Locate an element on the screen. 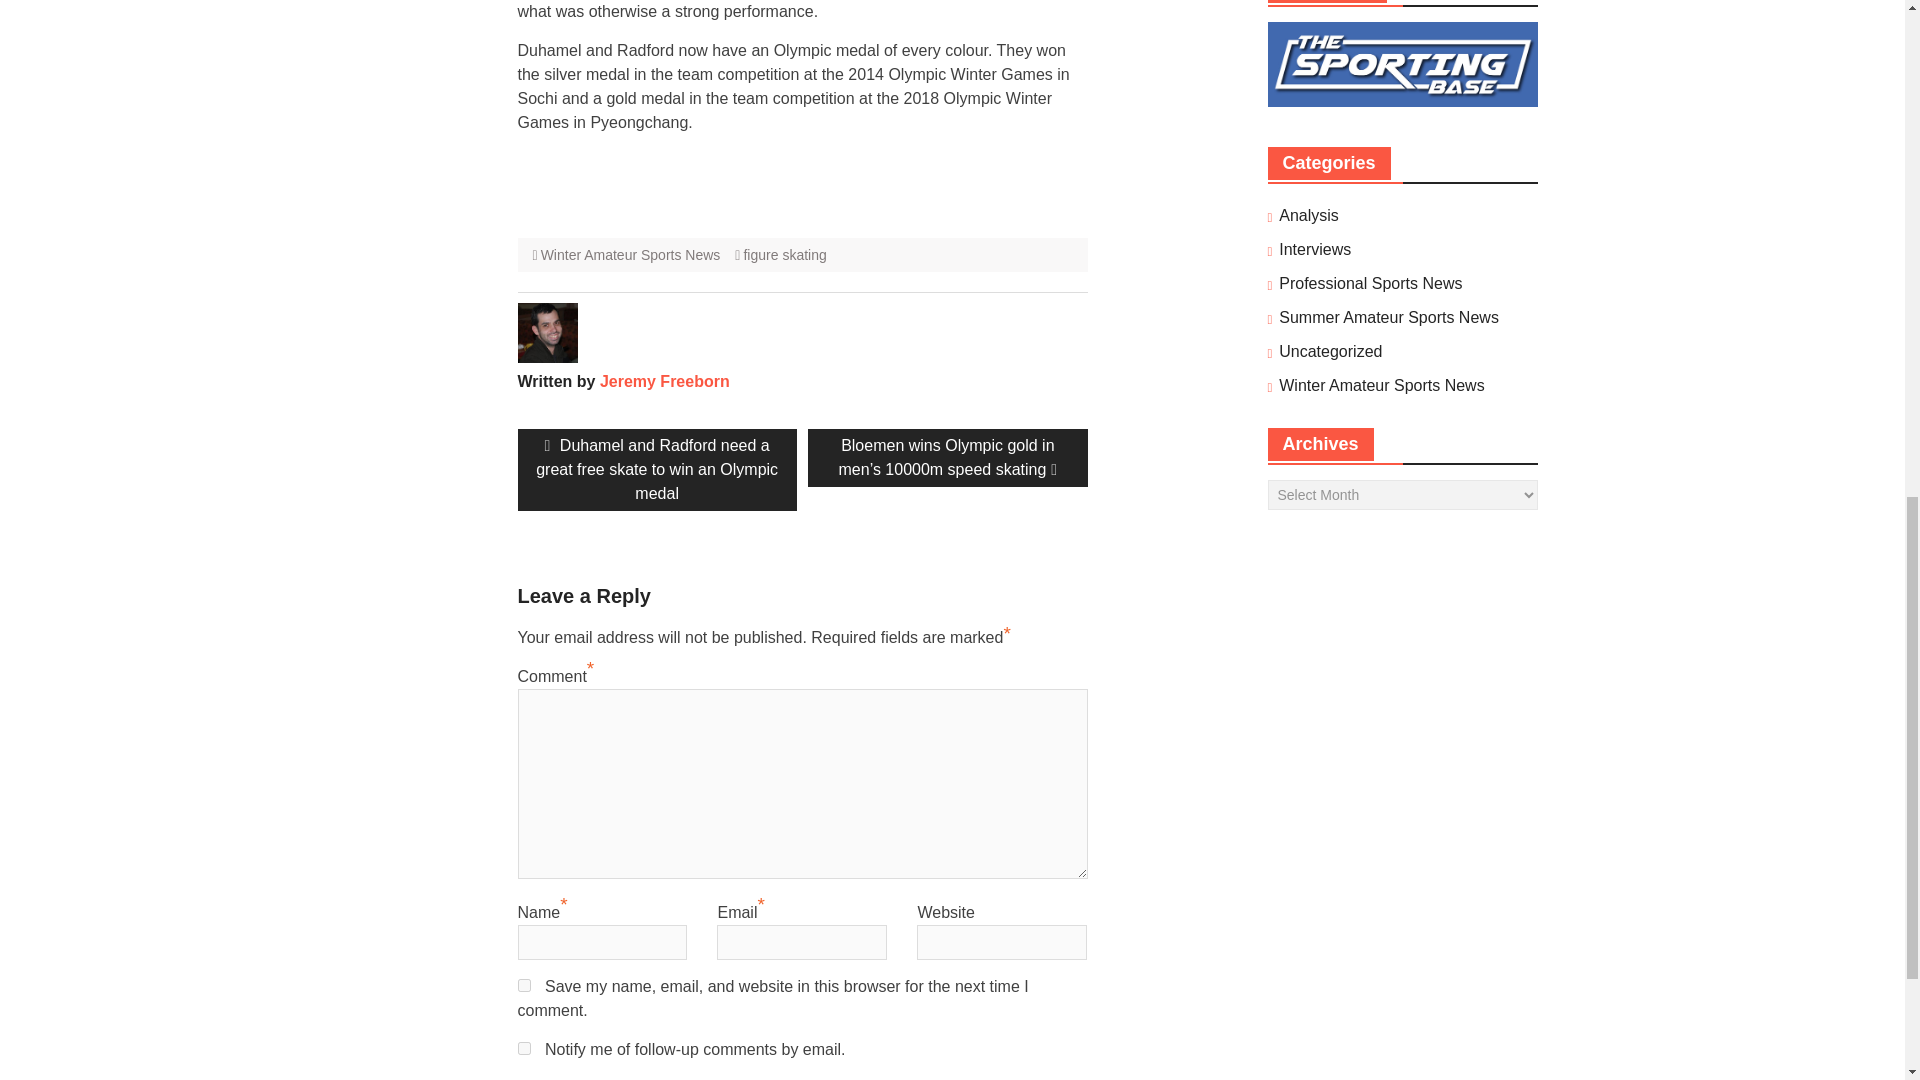  Summer Amateur Sports News is located at coordinates (1388, 318).